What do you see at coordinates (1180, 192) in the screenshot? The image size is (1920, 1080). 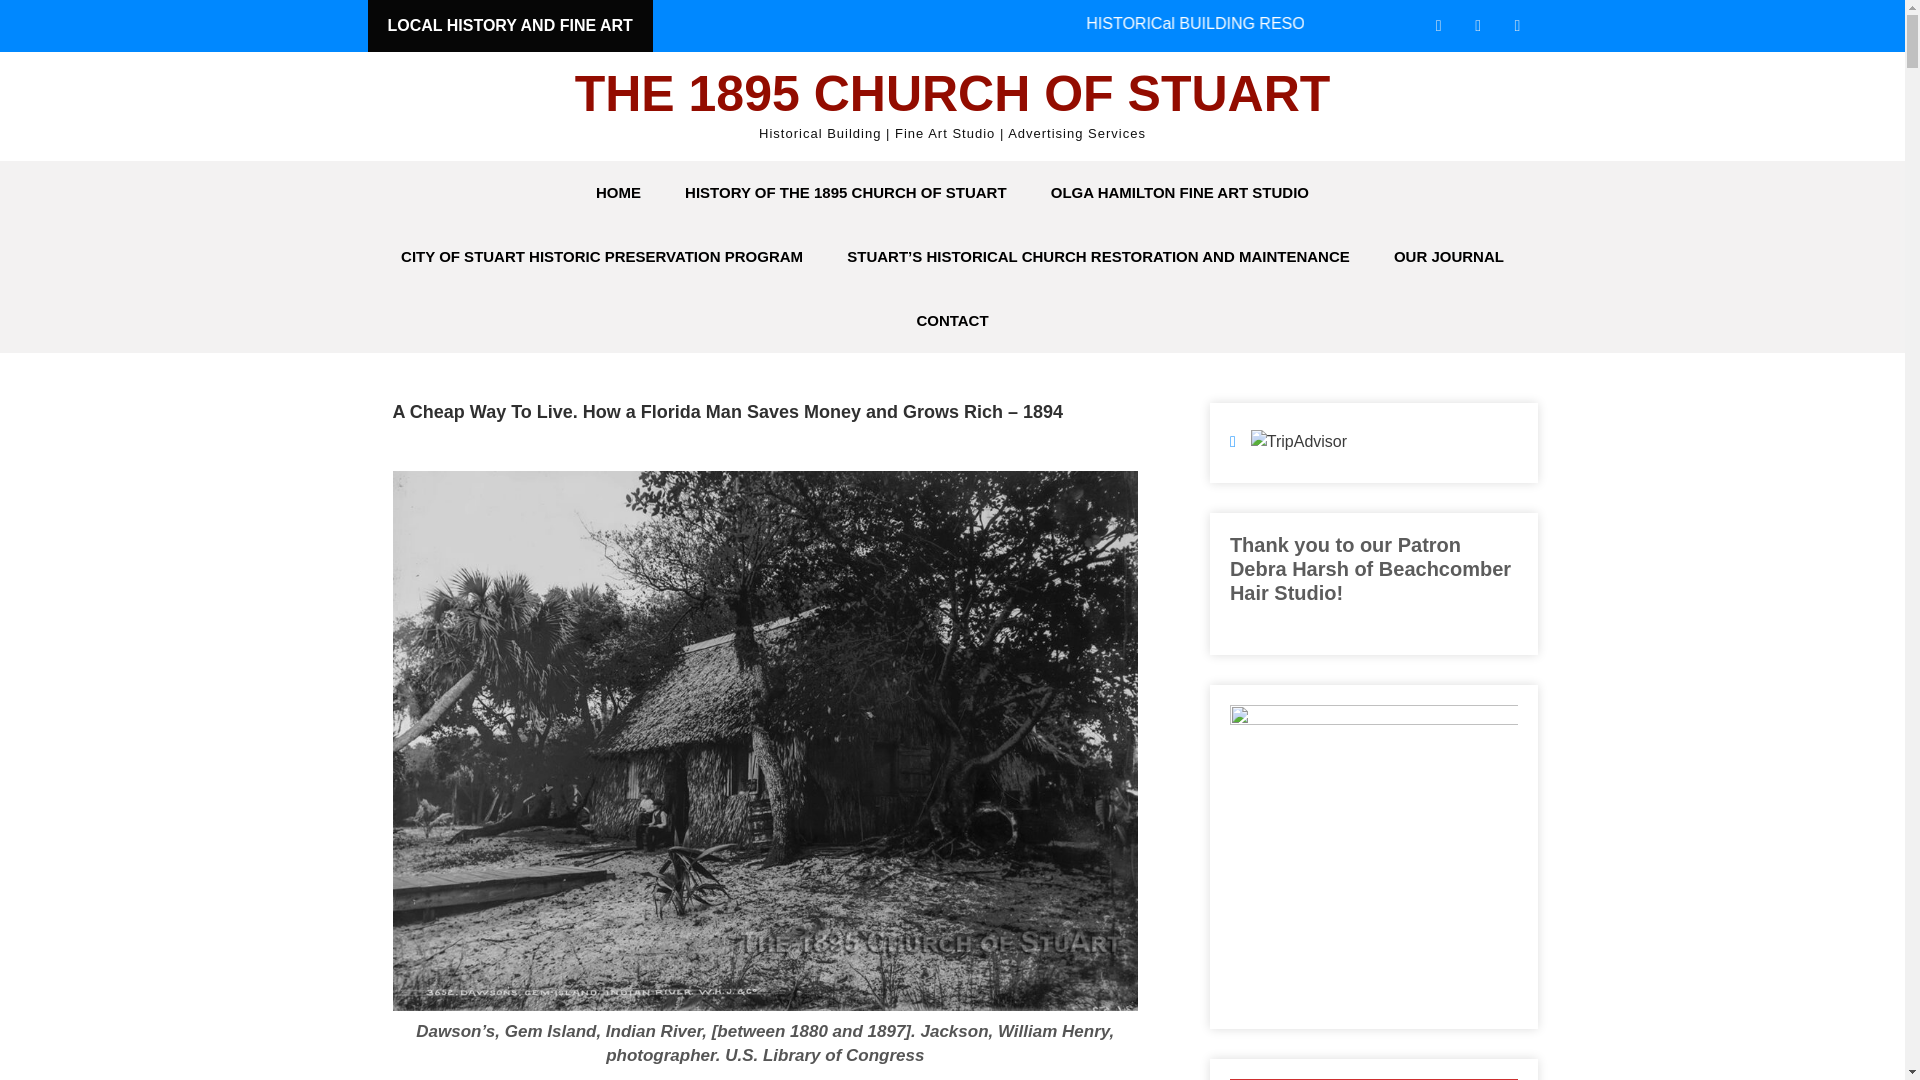 I see `OLGA HAMILTON FINE ART STUDIO` at bounding box center [1180, 192].